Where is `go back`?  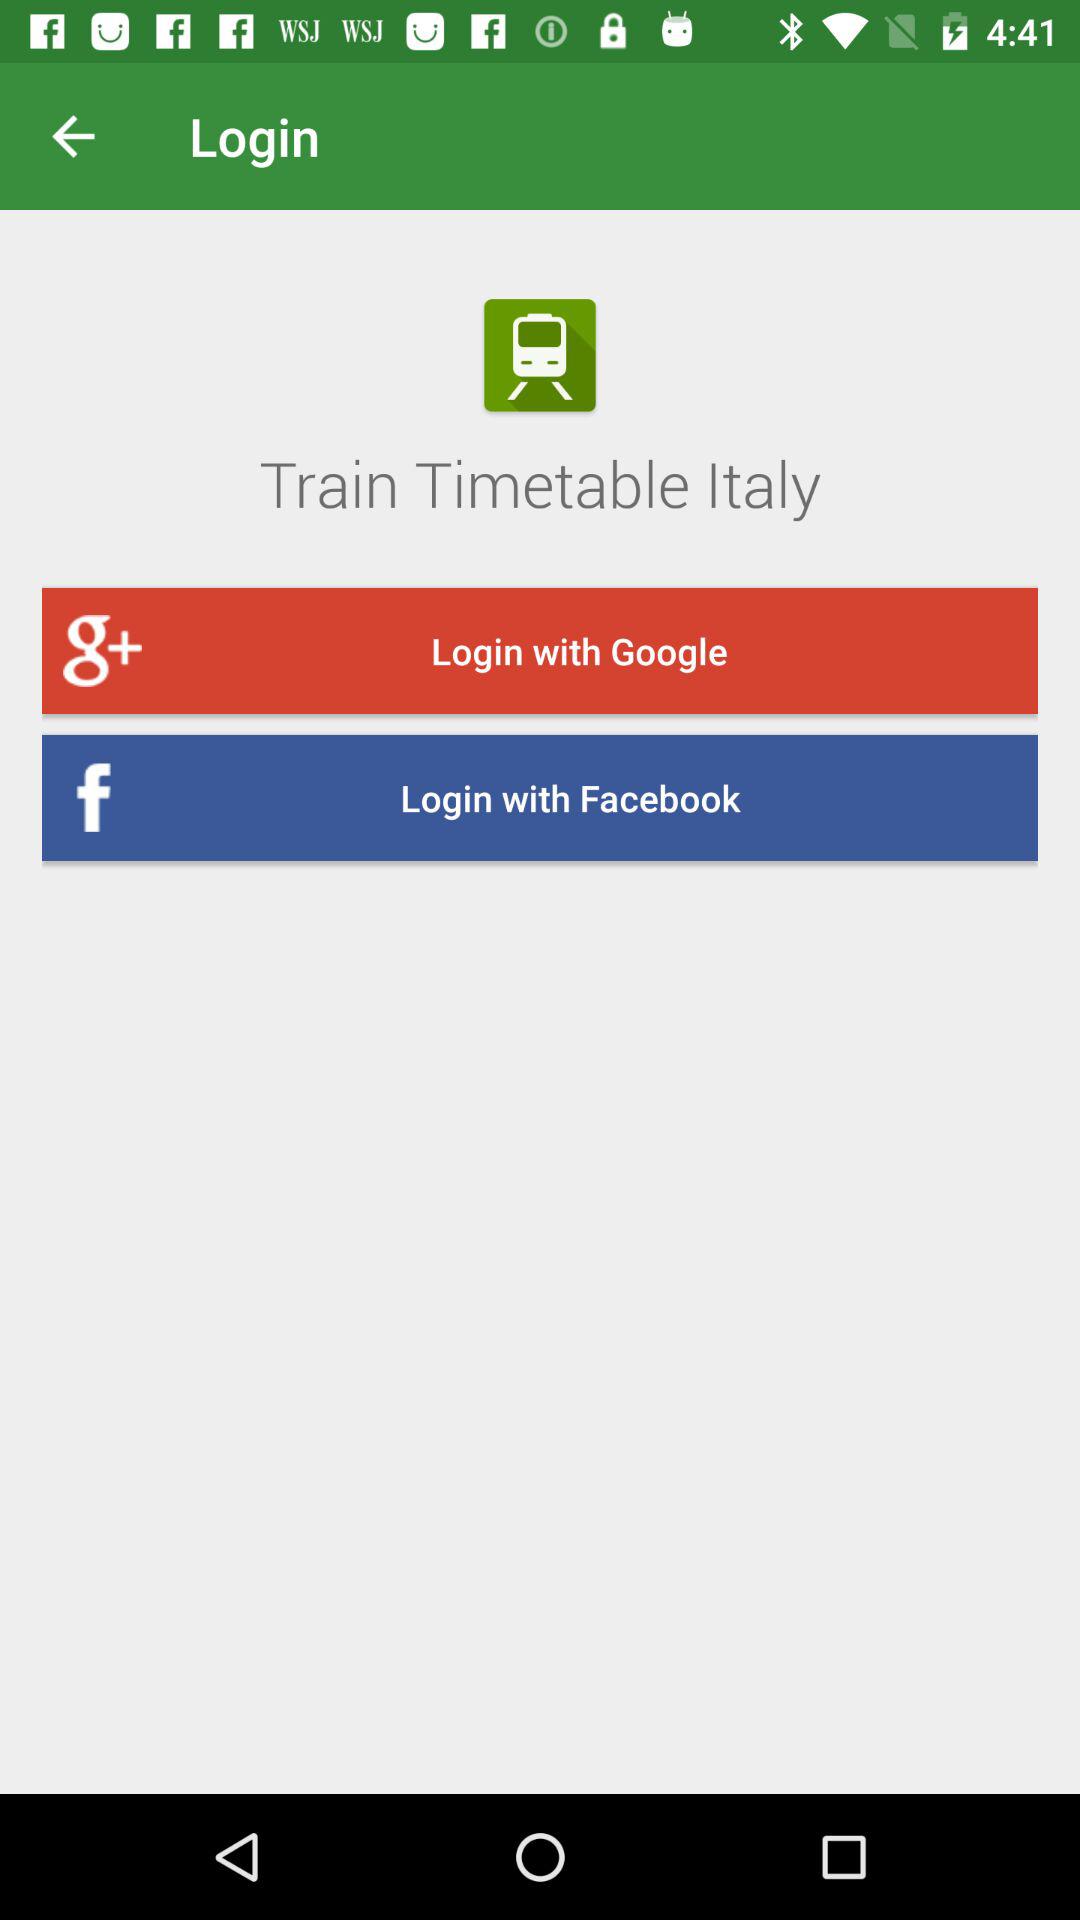
go back is located at coordinates (89, 136).